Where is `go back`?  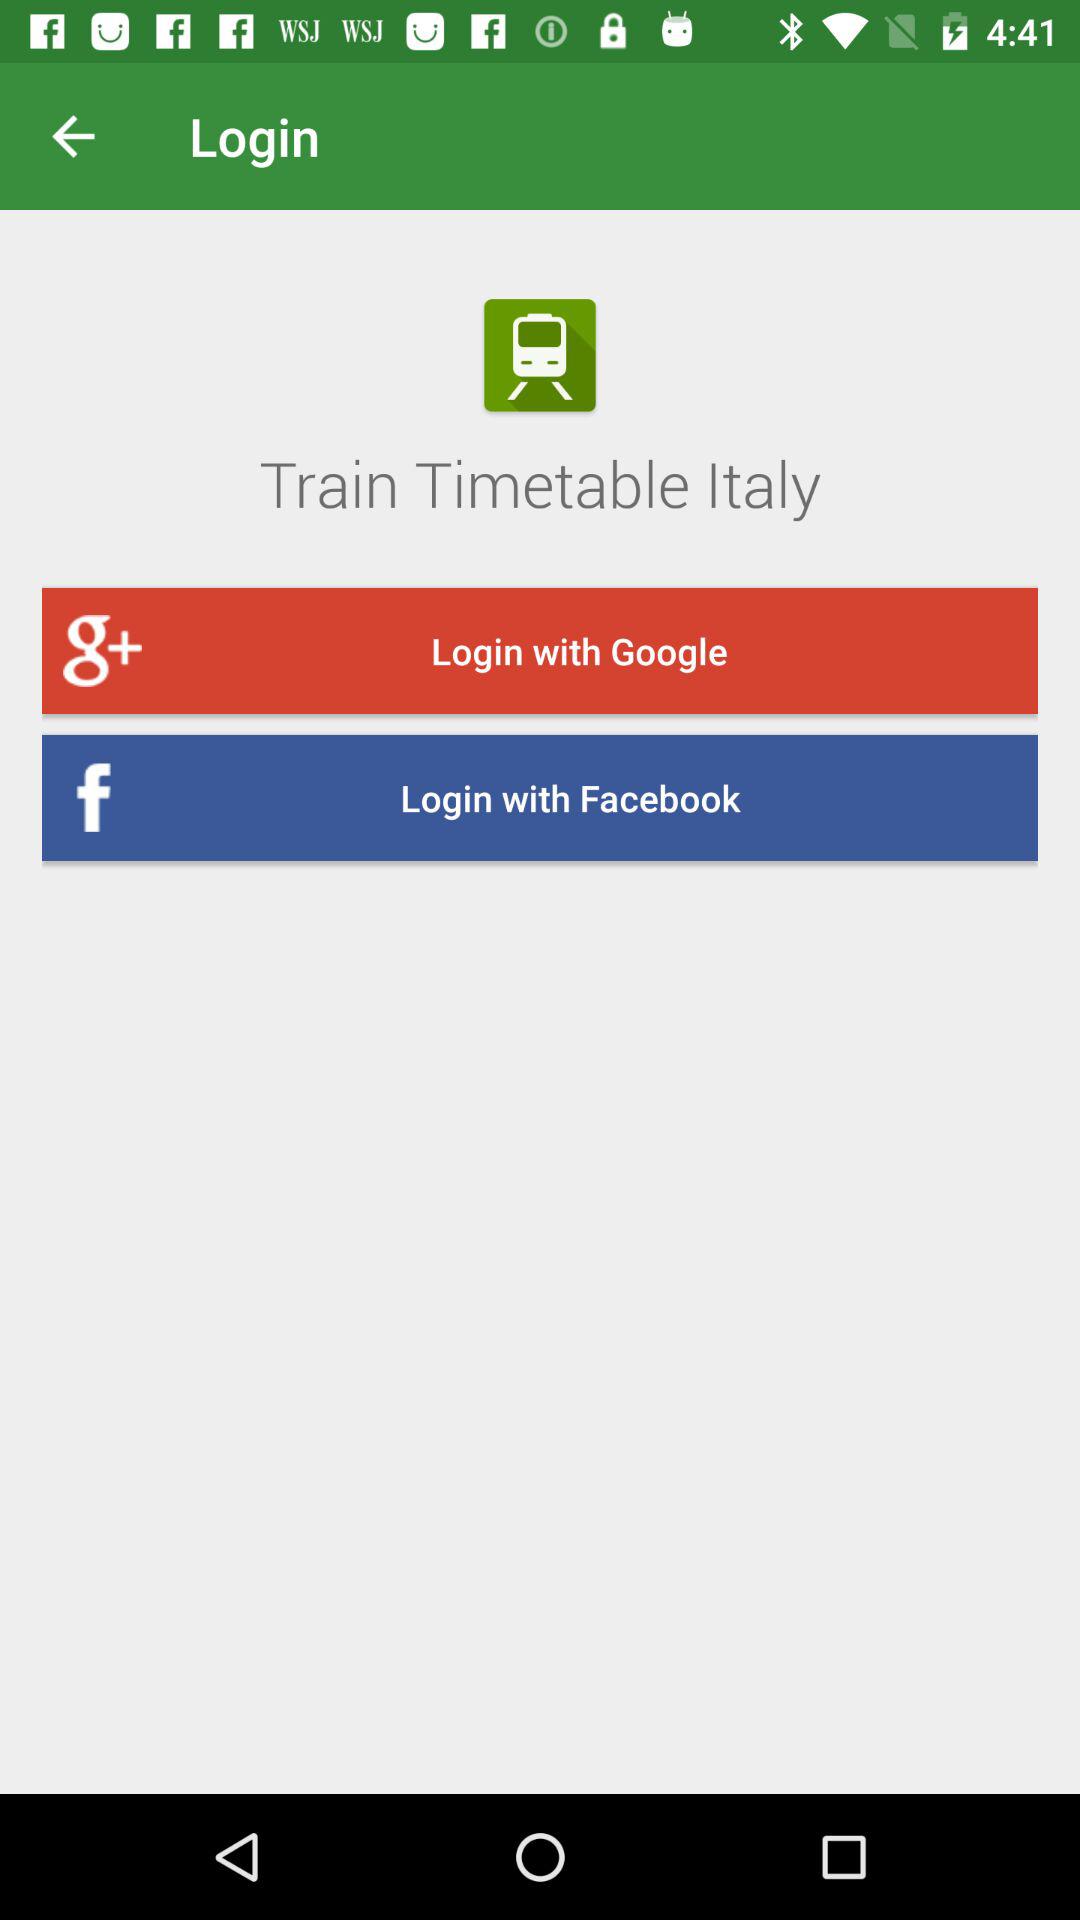
go back is located at coordinates (89, 136).